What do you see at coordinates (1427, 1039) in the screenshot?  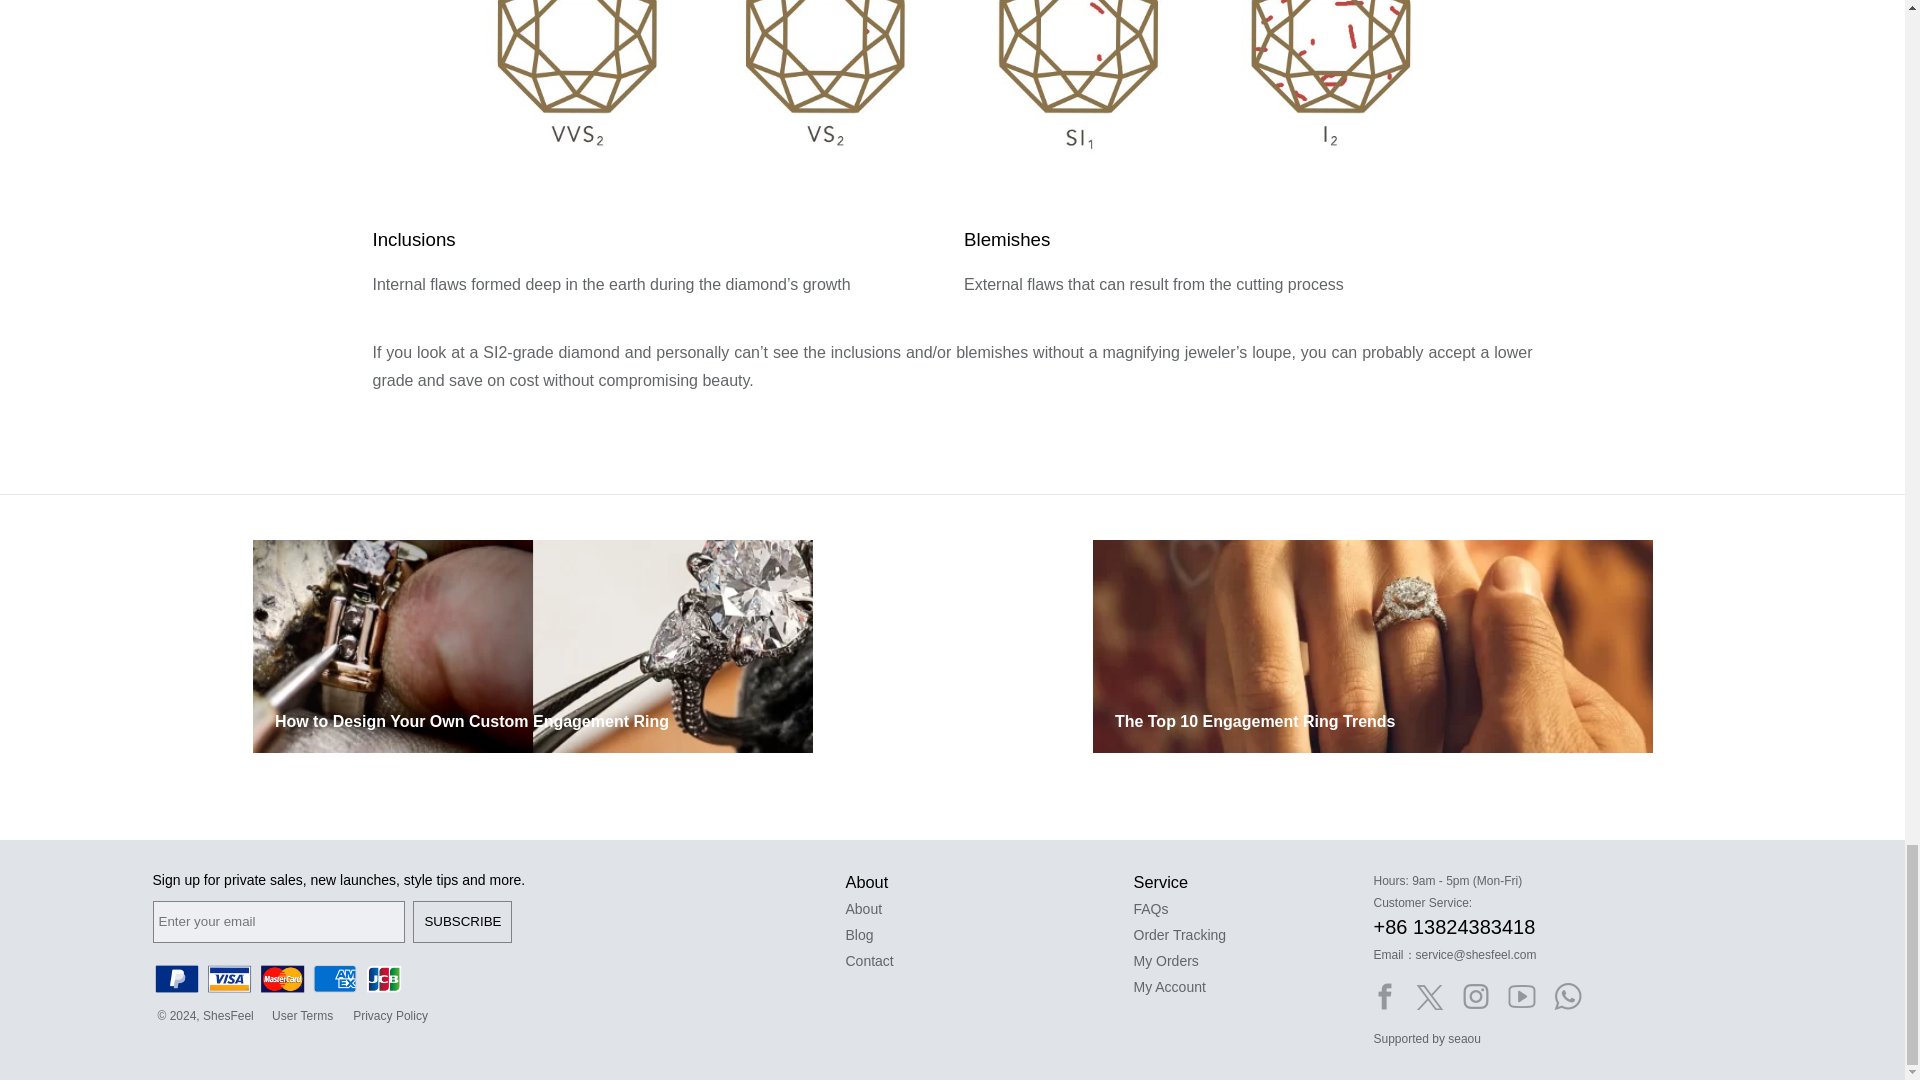 I see `Supported by seaou` at bounding box center [1427, 1039].